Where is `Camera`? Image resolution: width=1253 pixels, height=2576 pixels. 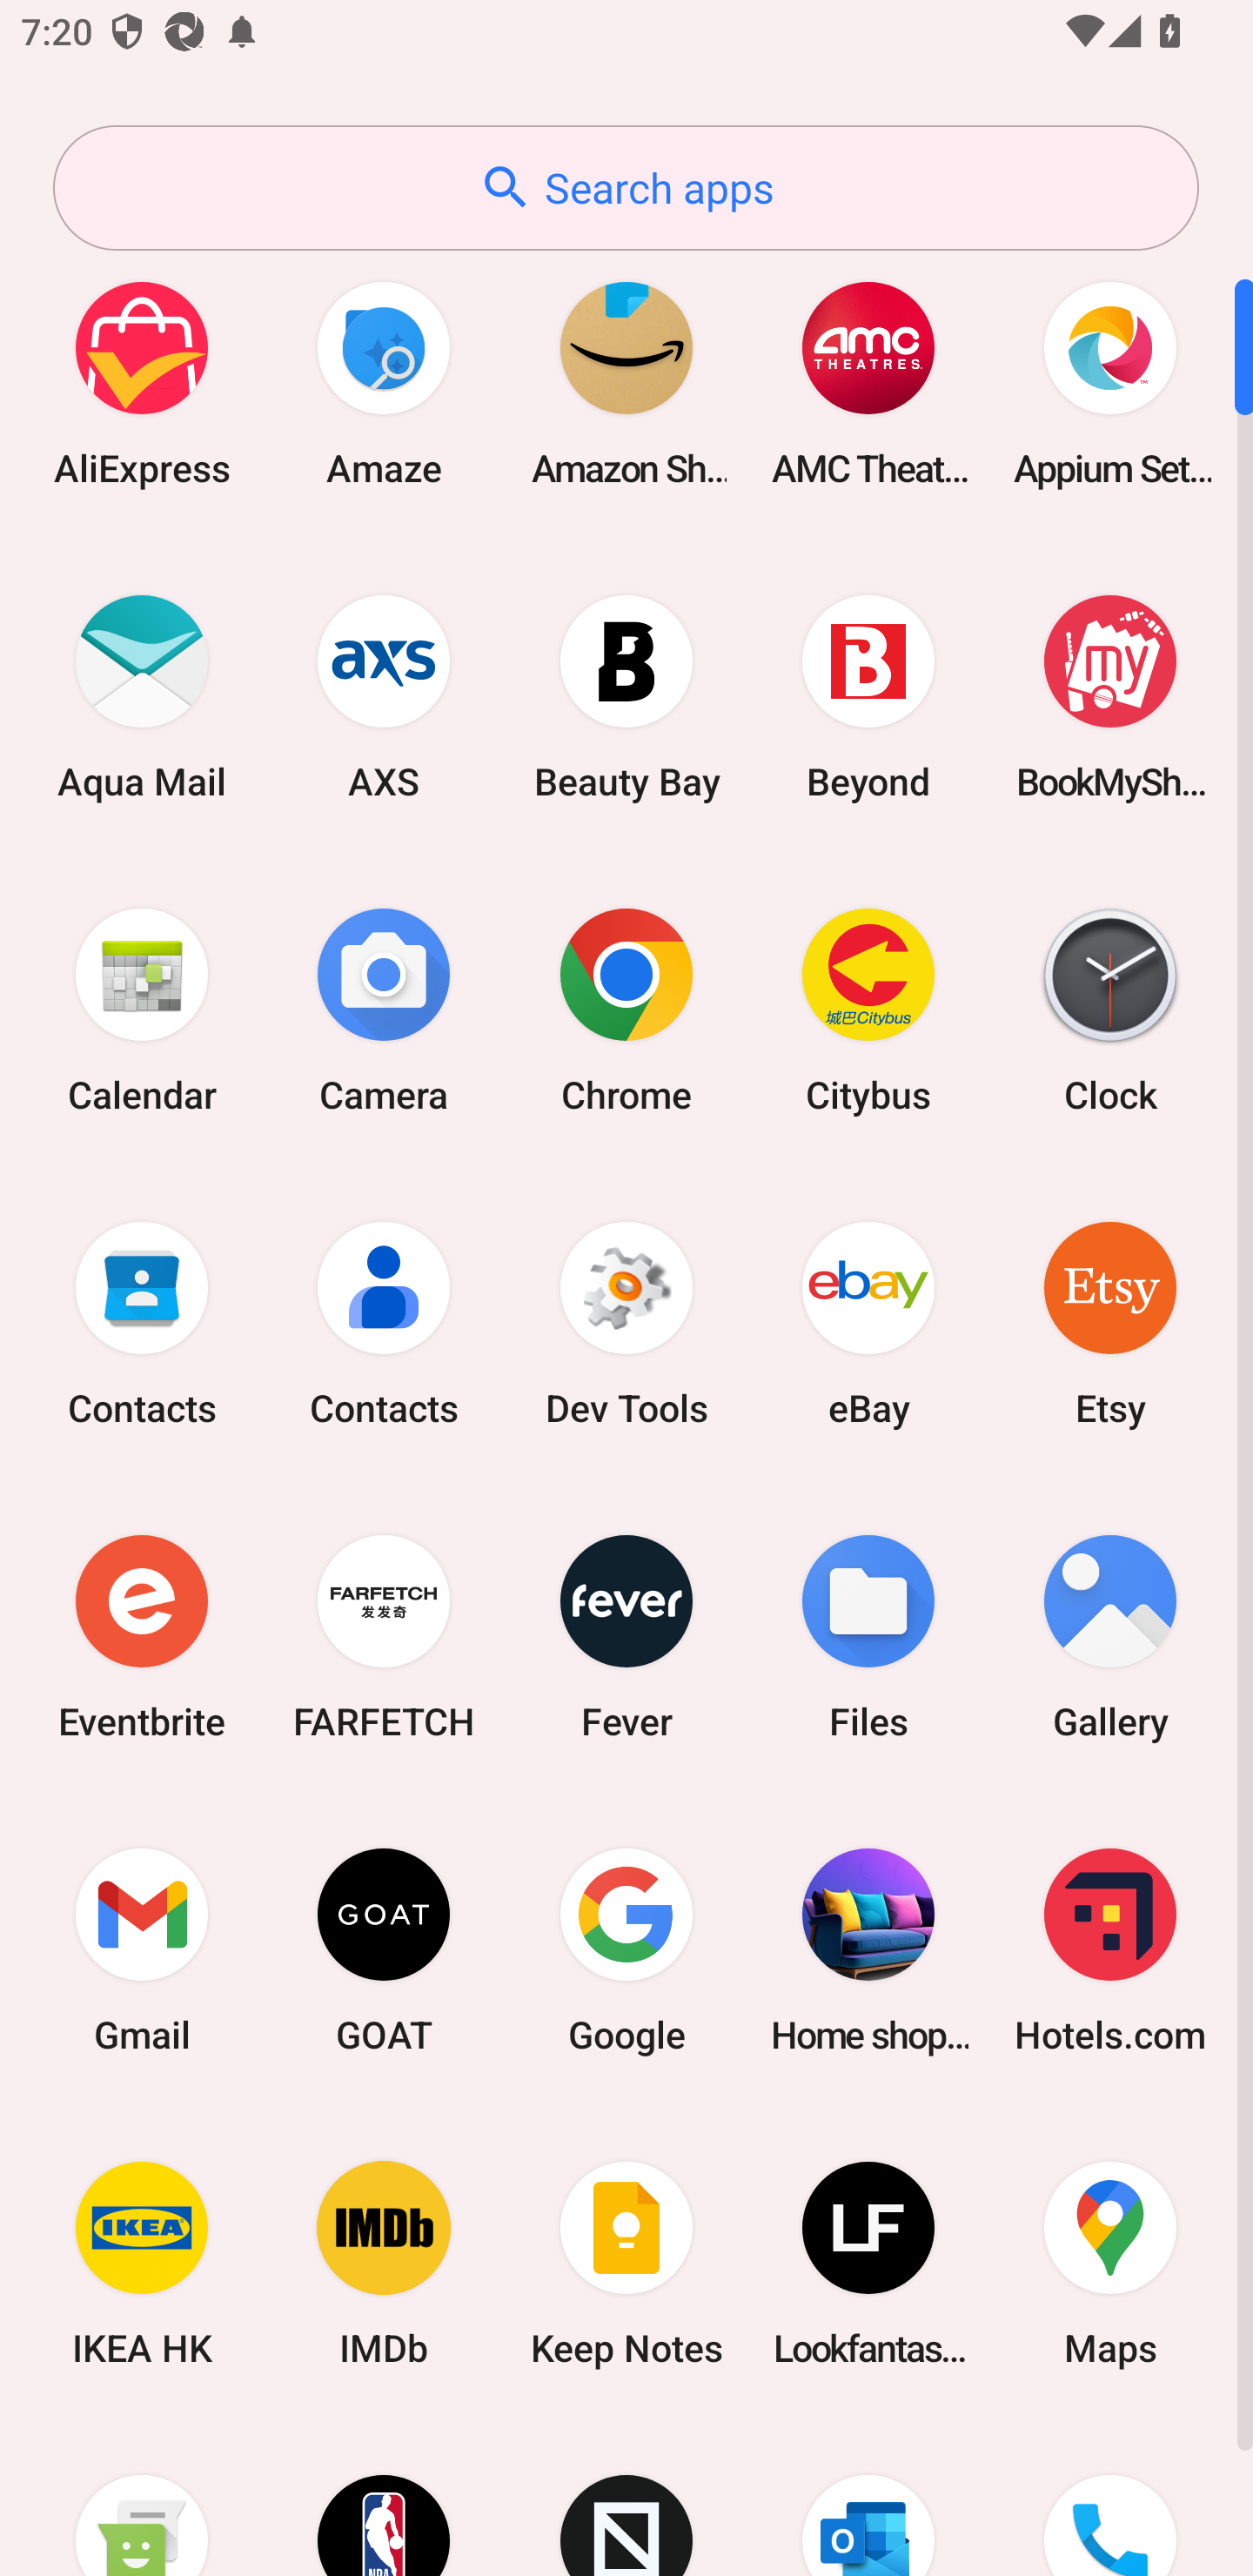
Camera is located at coordinates (384, 1010).